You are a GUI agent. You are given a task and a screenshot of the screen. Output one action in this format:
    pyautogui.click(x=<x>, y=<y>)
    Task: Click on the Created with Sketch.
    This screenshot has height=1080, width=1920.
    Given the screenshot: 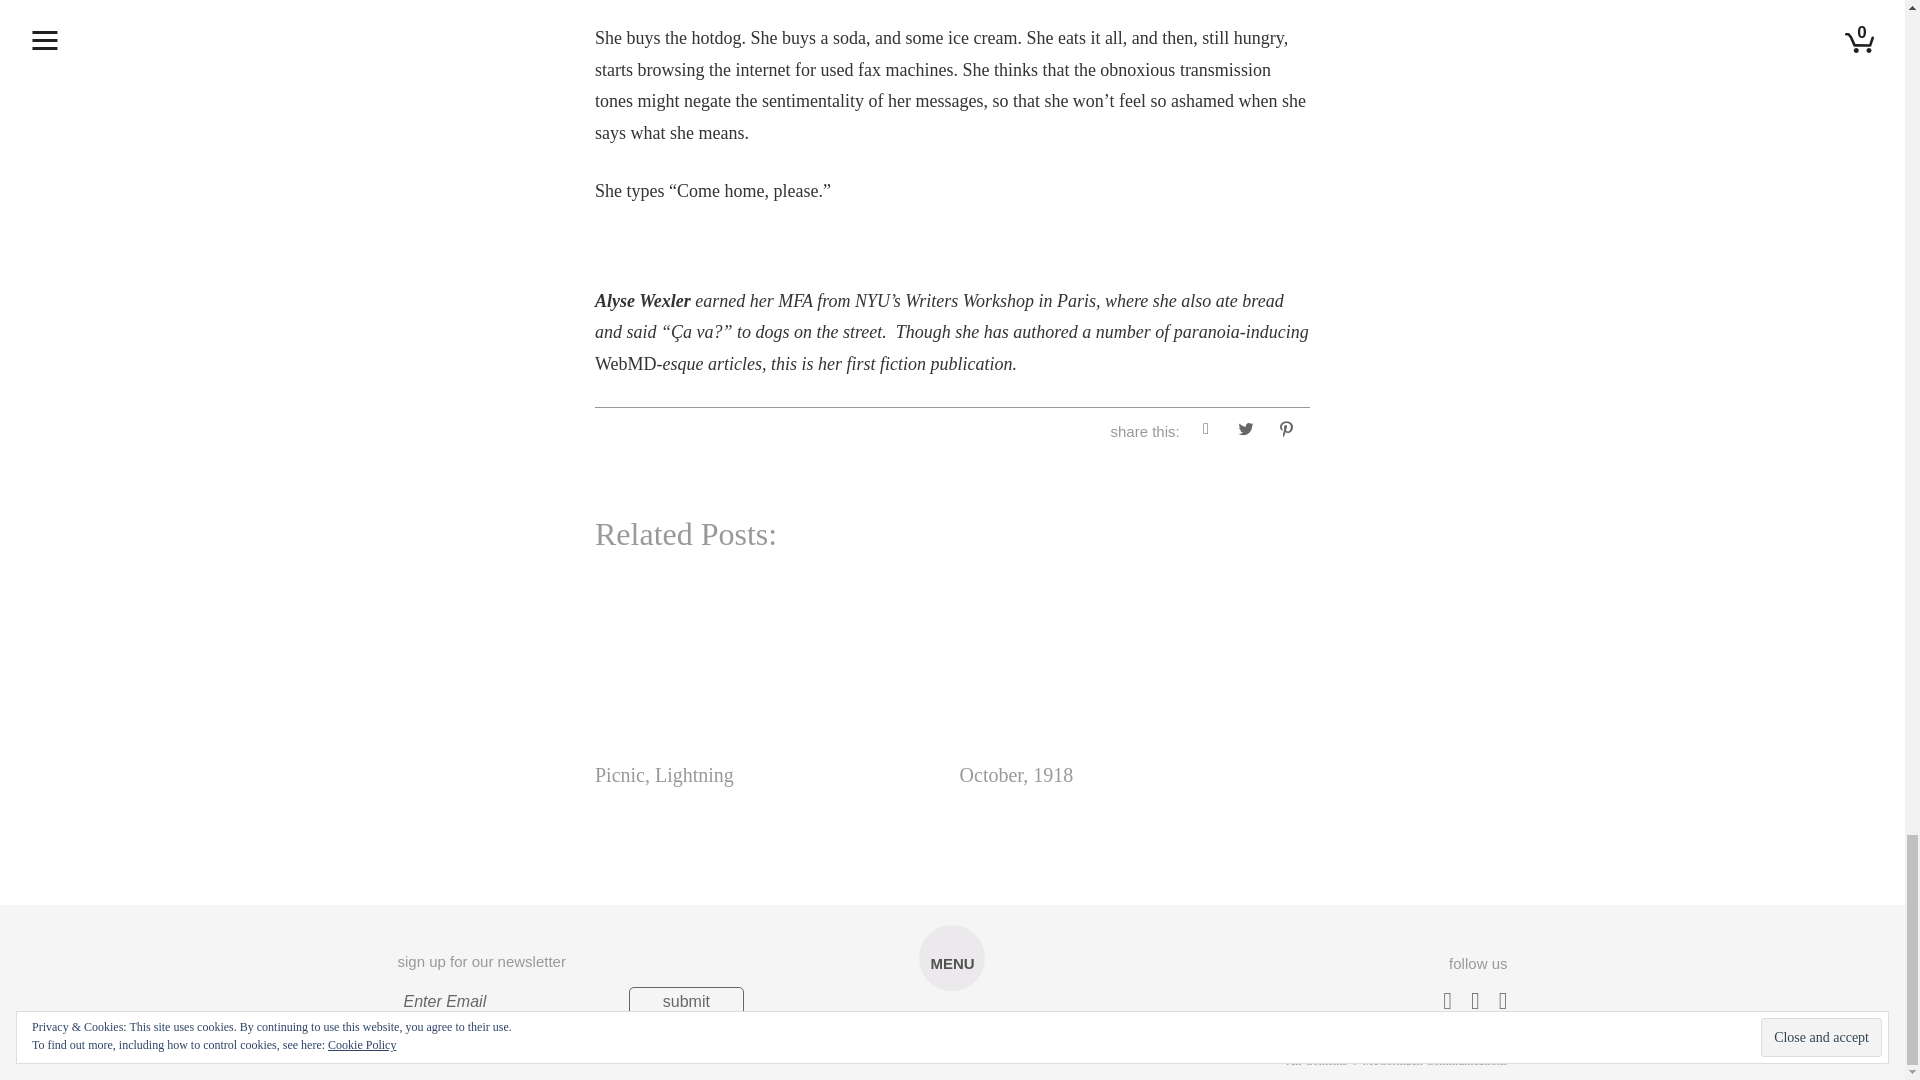 What is the action you would take?
    pyautogui.click(x=951, y=1041)
    